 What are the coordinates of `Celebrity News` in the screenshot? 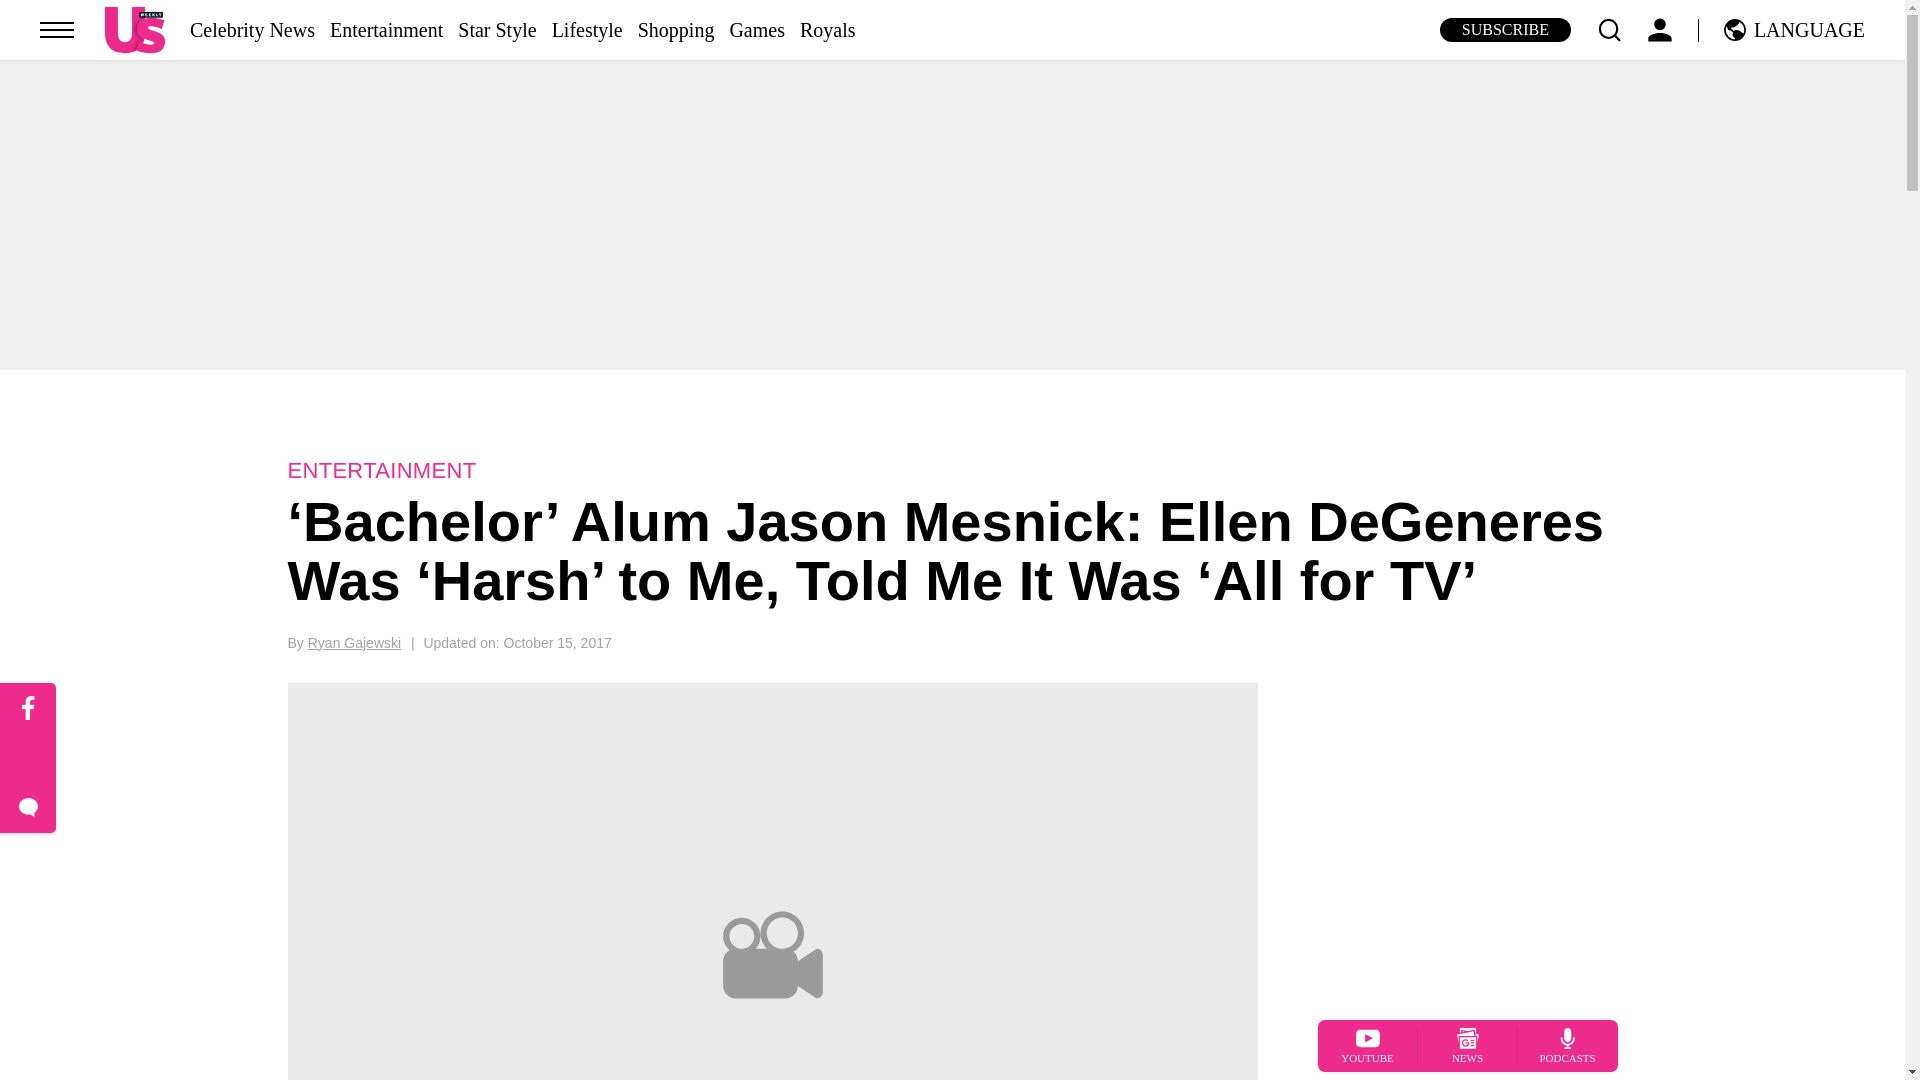 It's located at (252, 30).